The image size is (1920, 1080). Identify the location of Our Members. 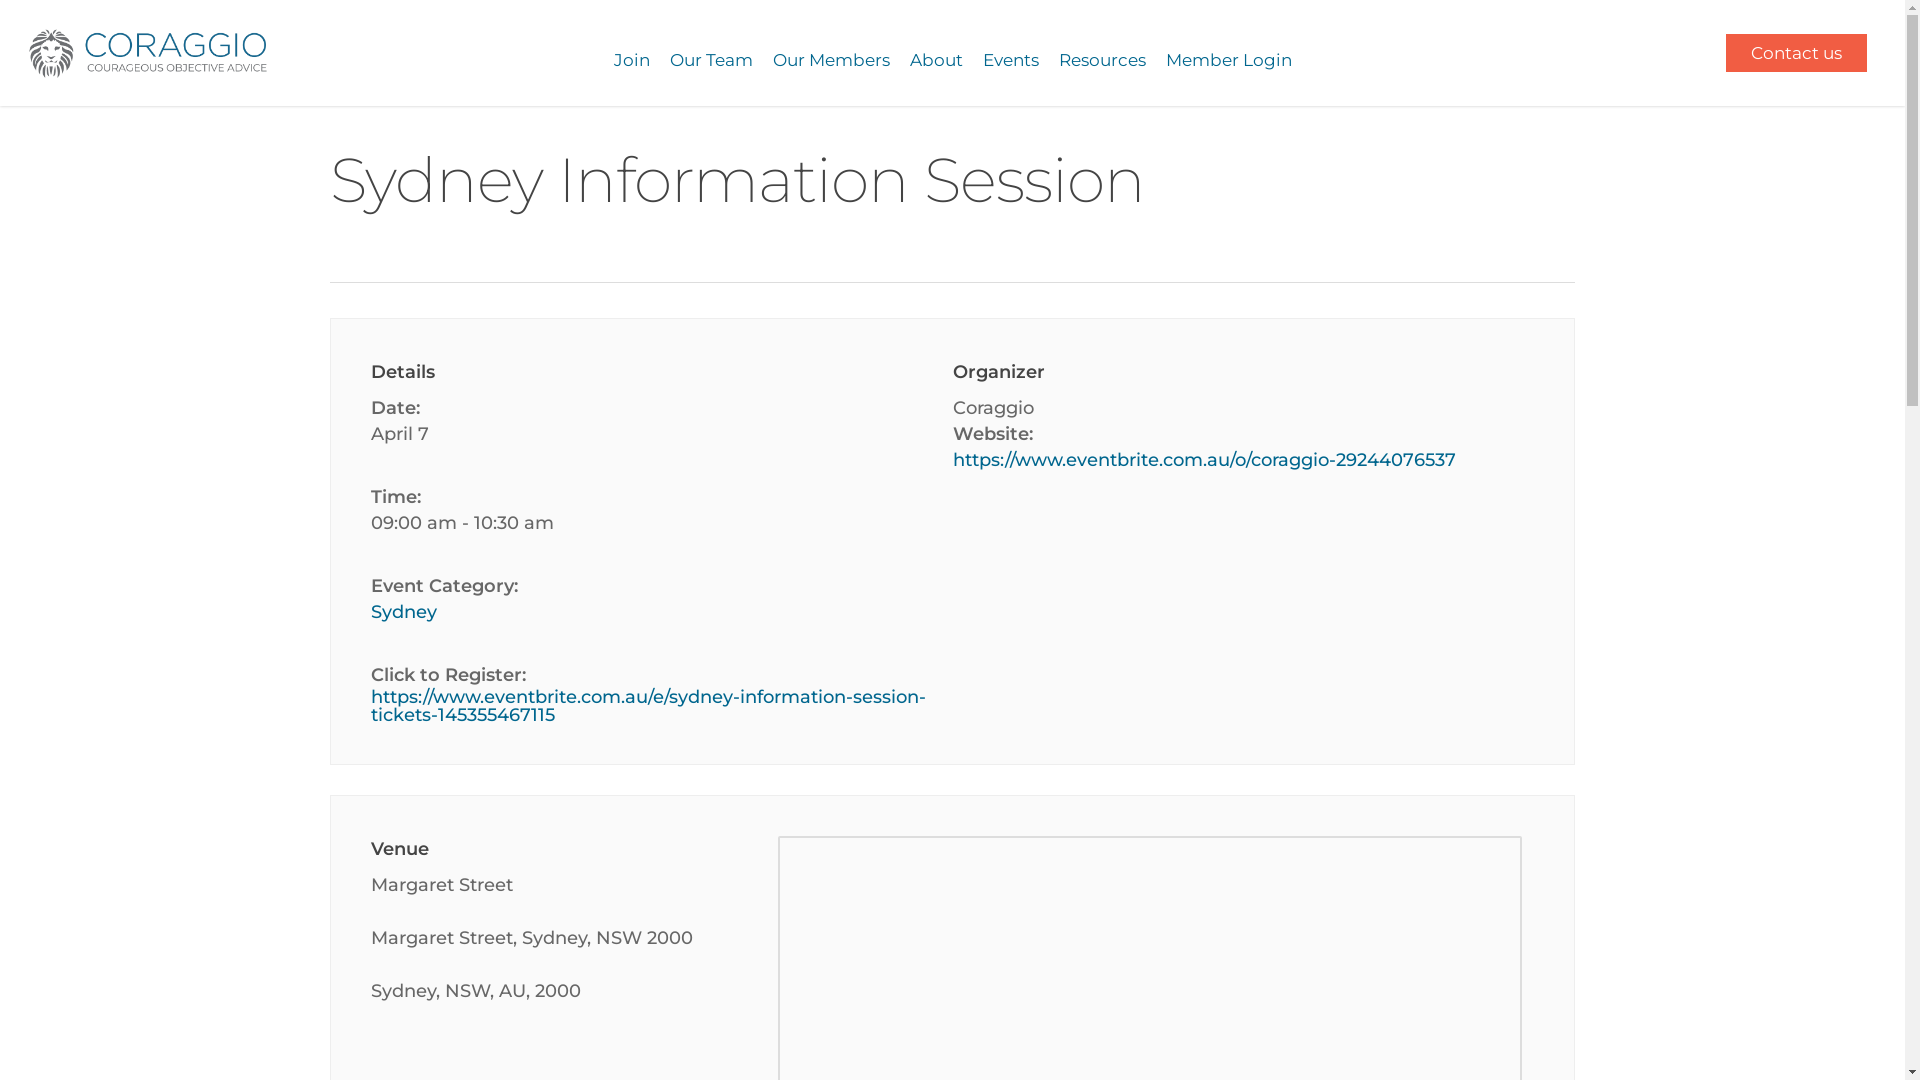
(830, 53).